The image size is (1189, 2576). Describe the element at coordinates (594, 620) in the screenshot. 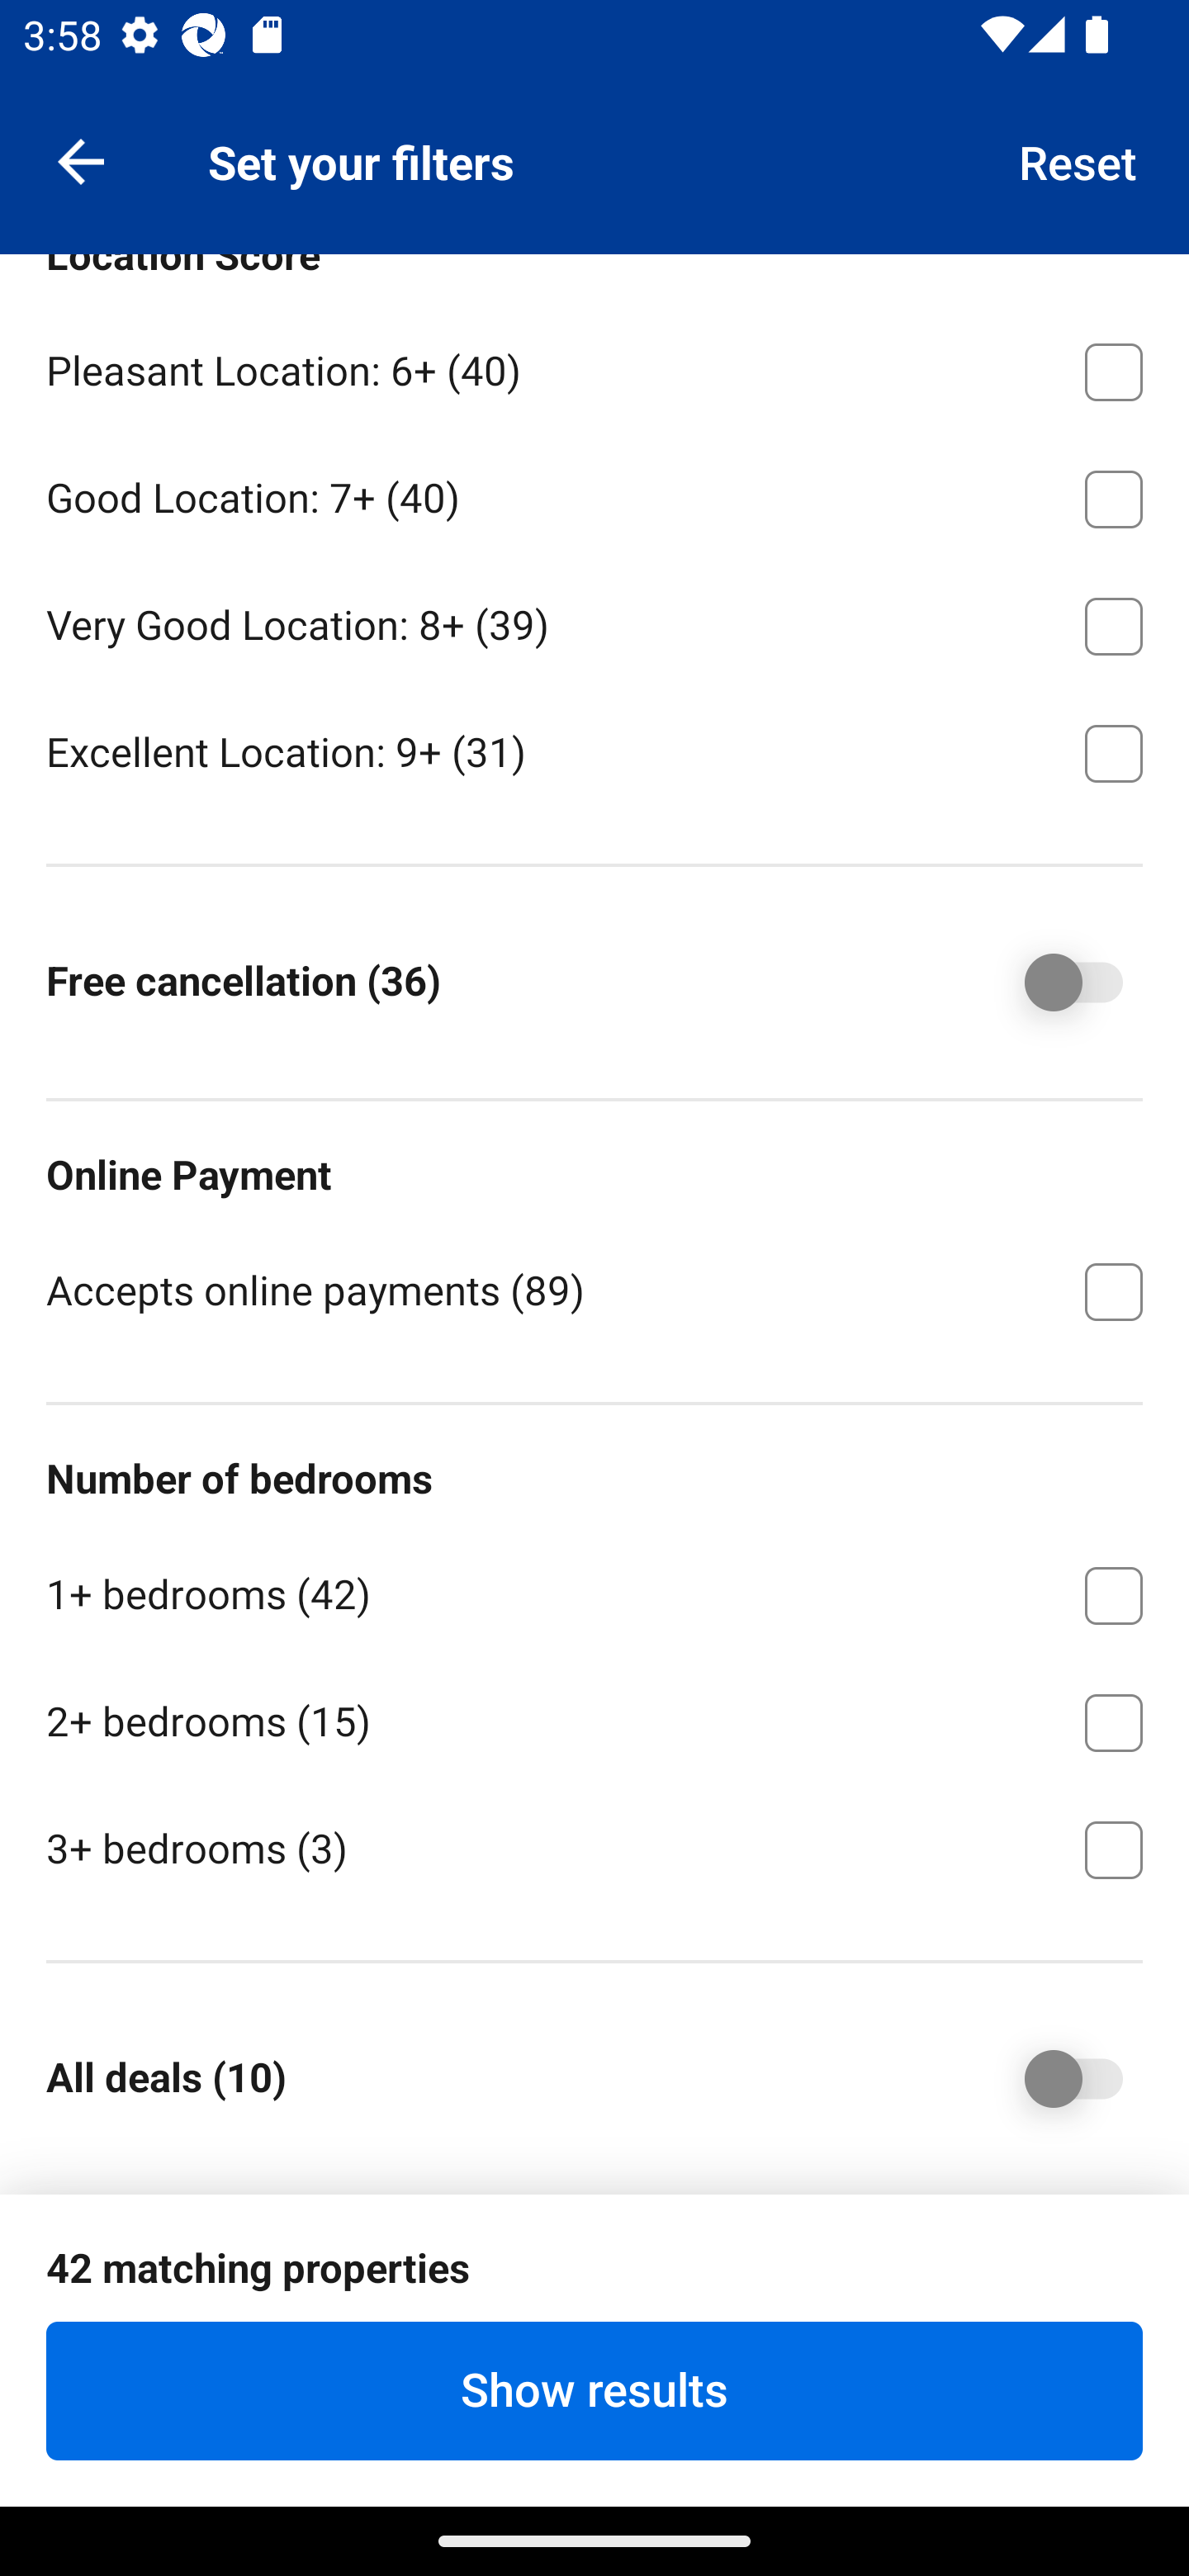

I see `Very Good Location: 8+ ⁦(39)` at that location.